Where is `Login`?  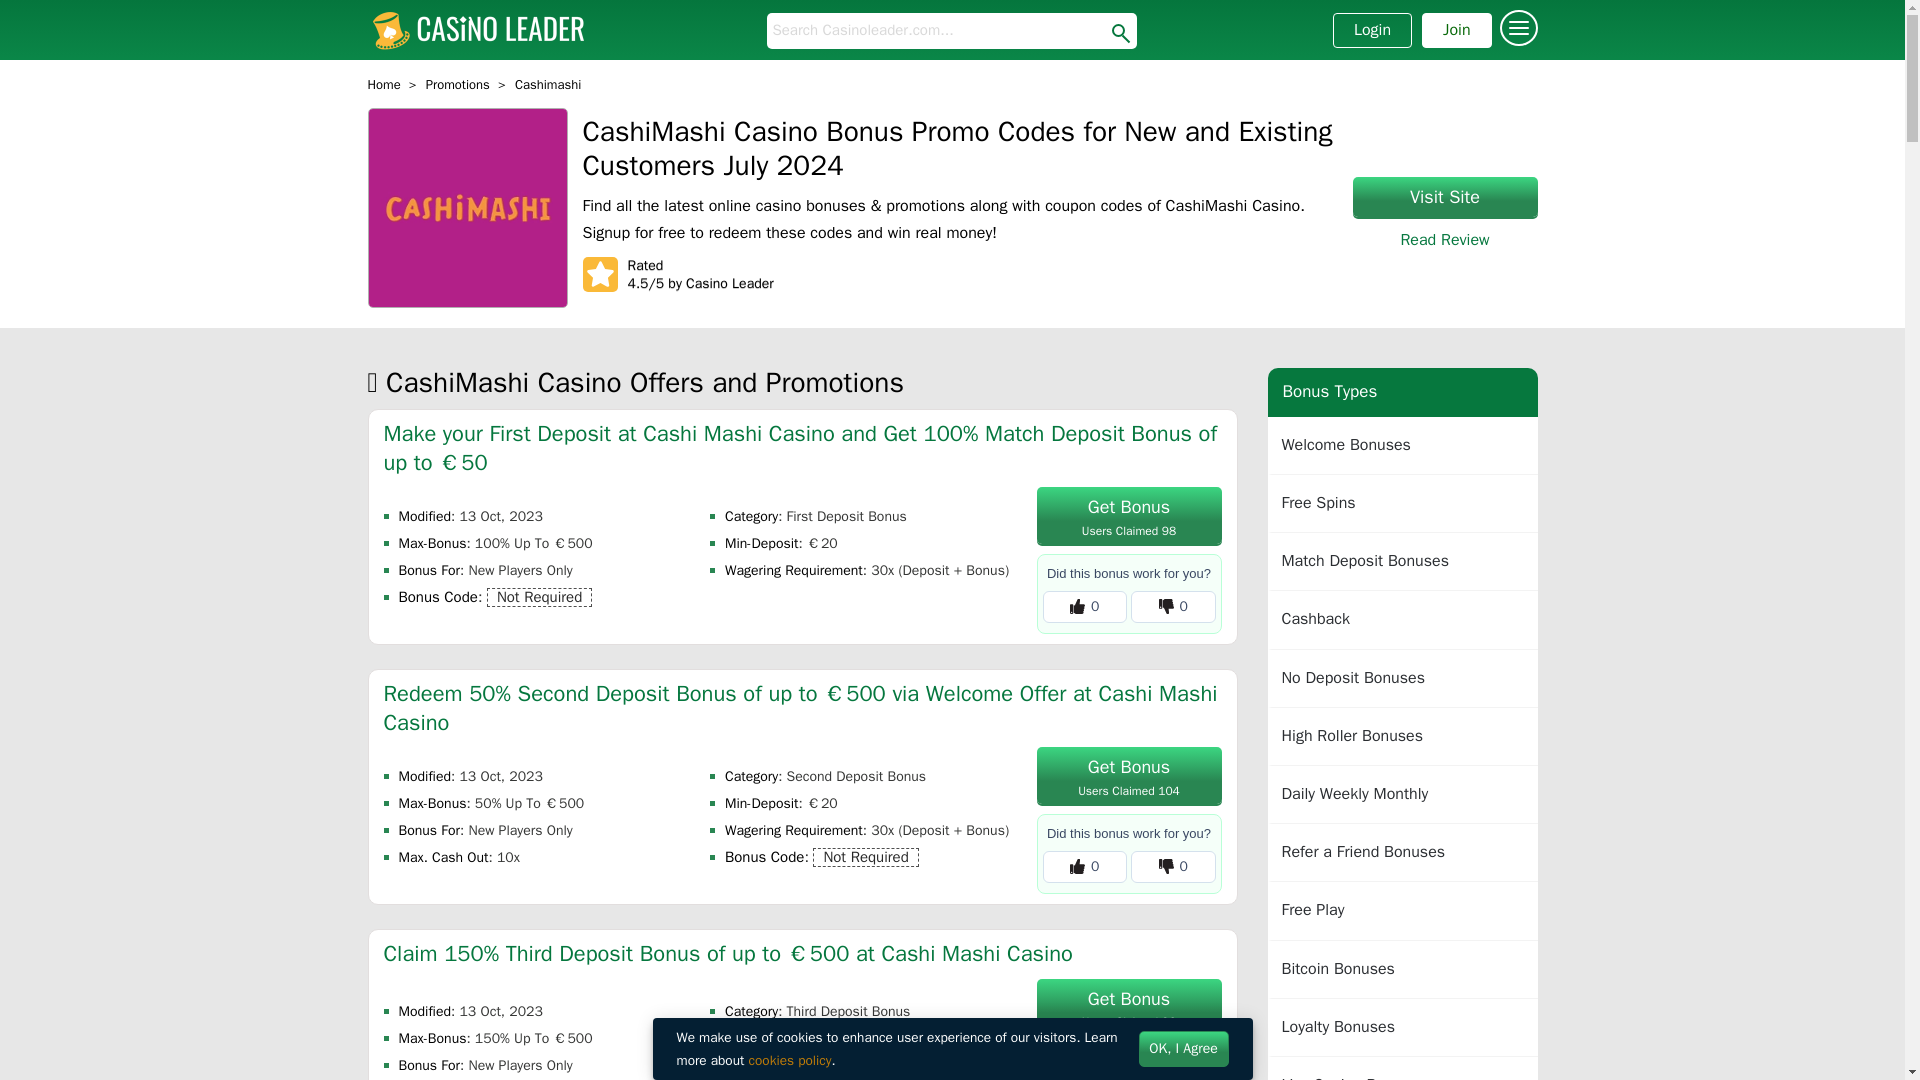
Login is located at coordinates (1372, 30).